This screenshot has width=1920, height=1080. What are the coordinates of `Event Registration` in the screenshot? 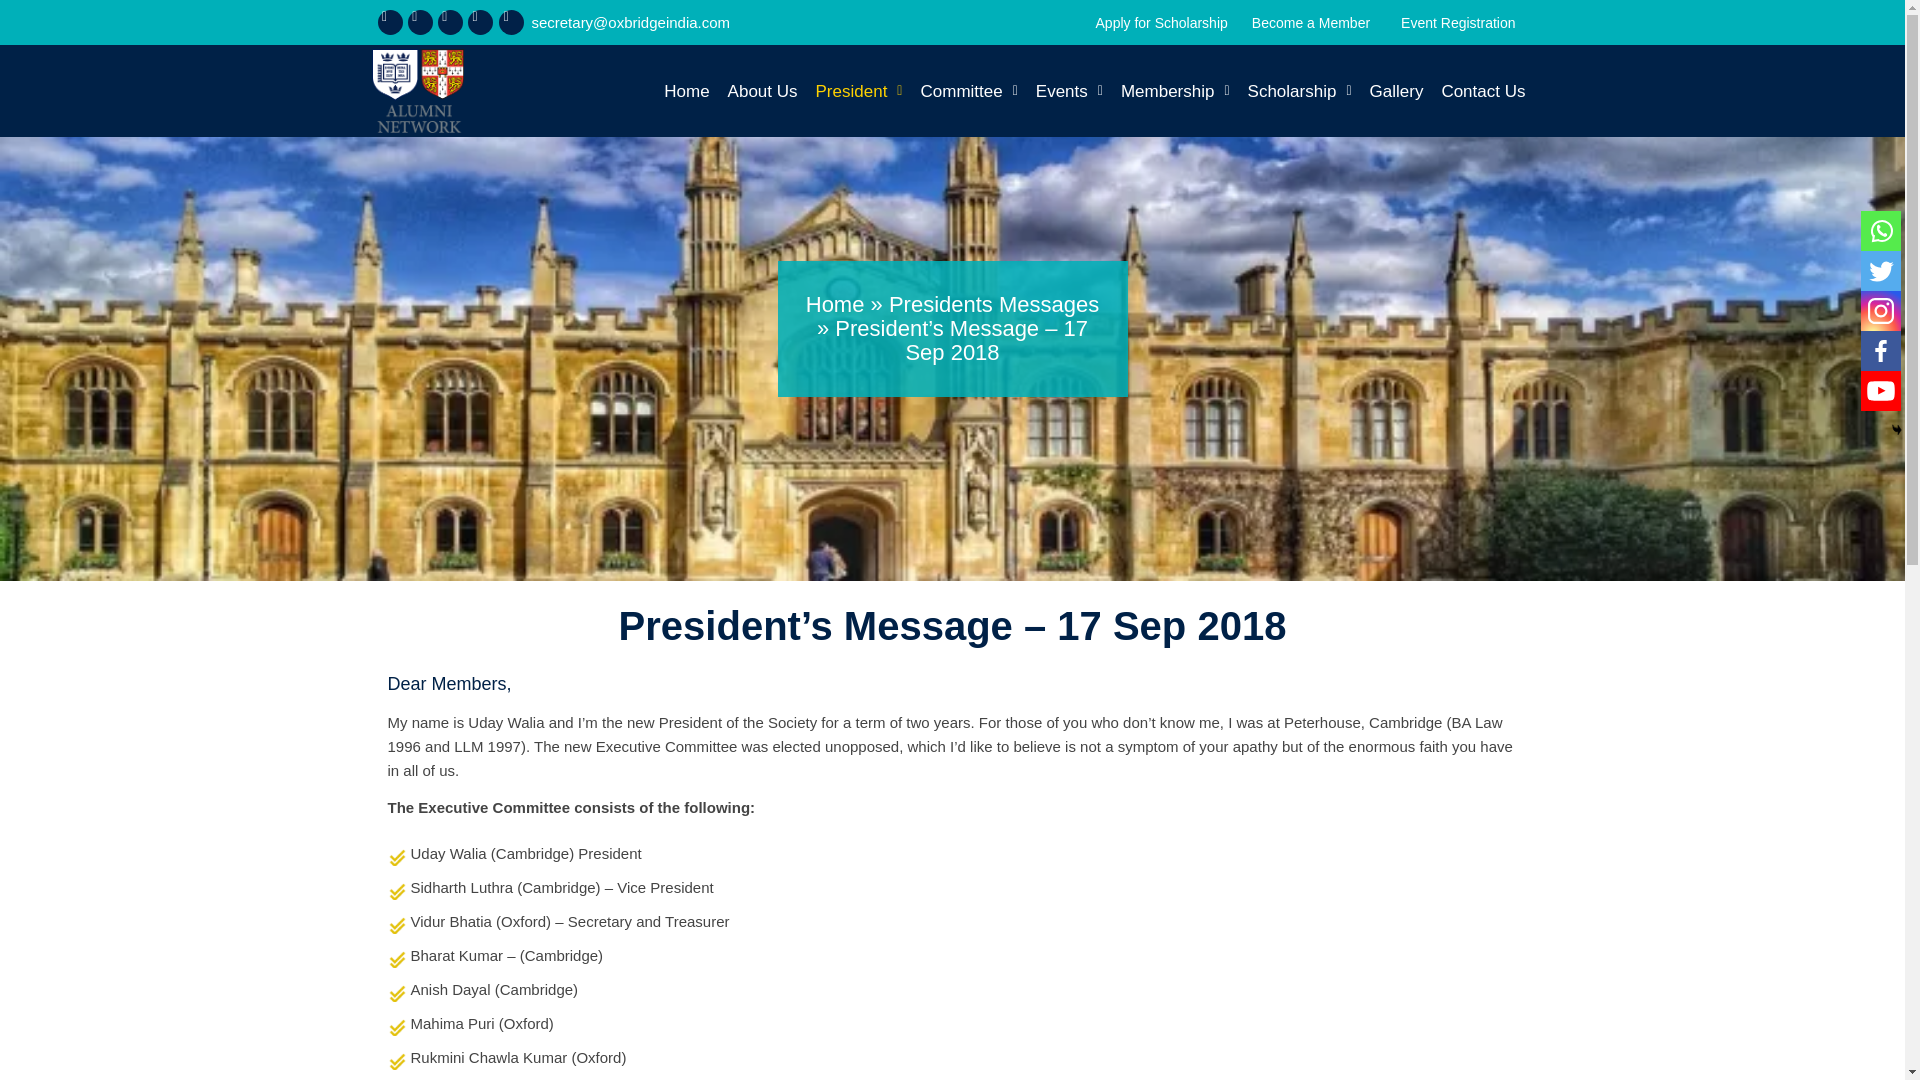 It's located at (1457, 22).